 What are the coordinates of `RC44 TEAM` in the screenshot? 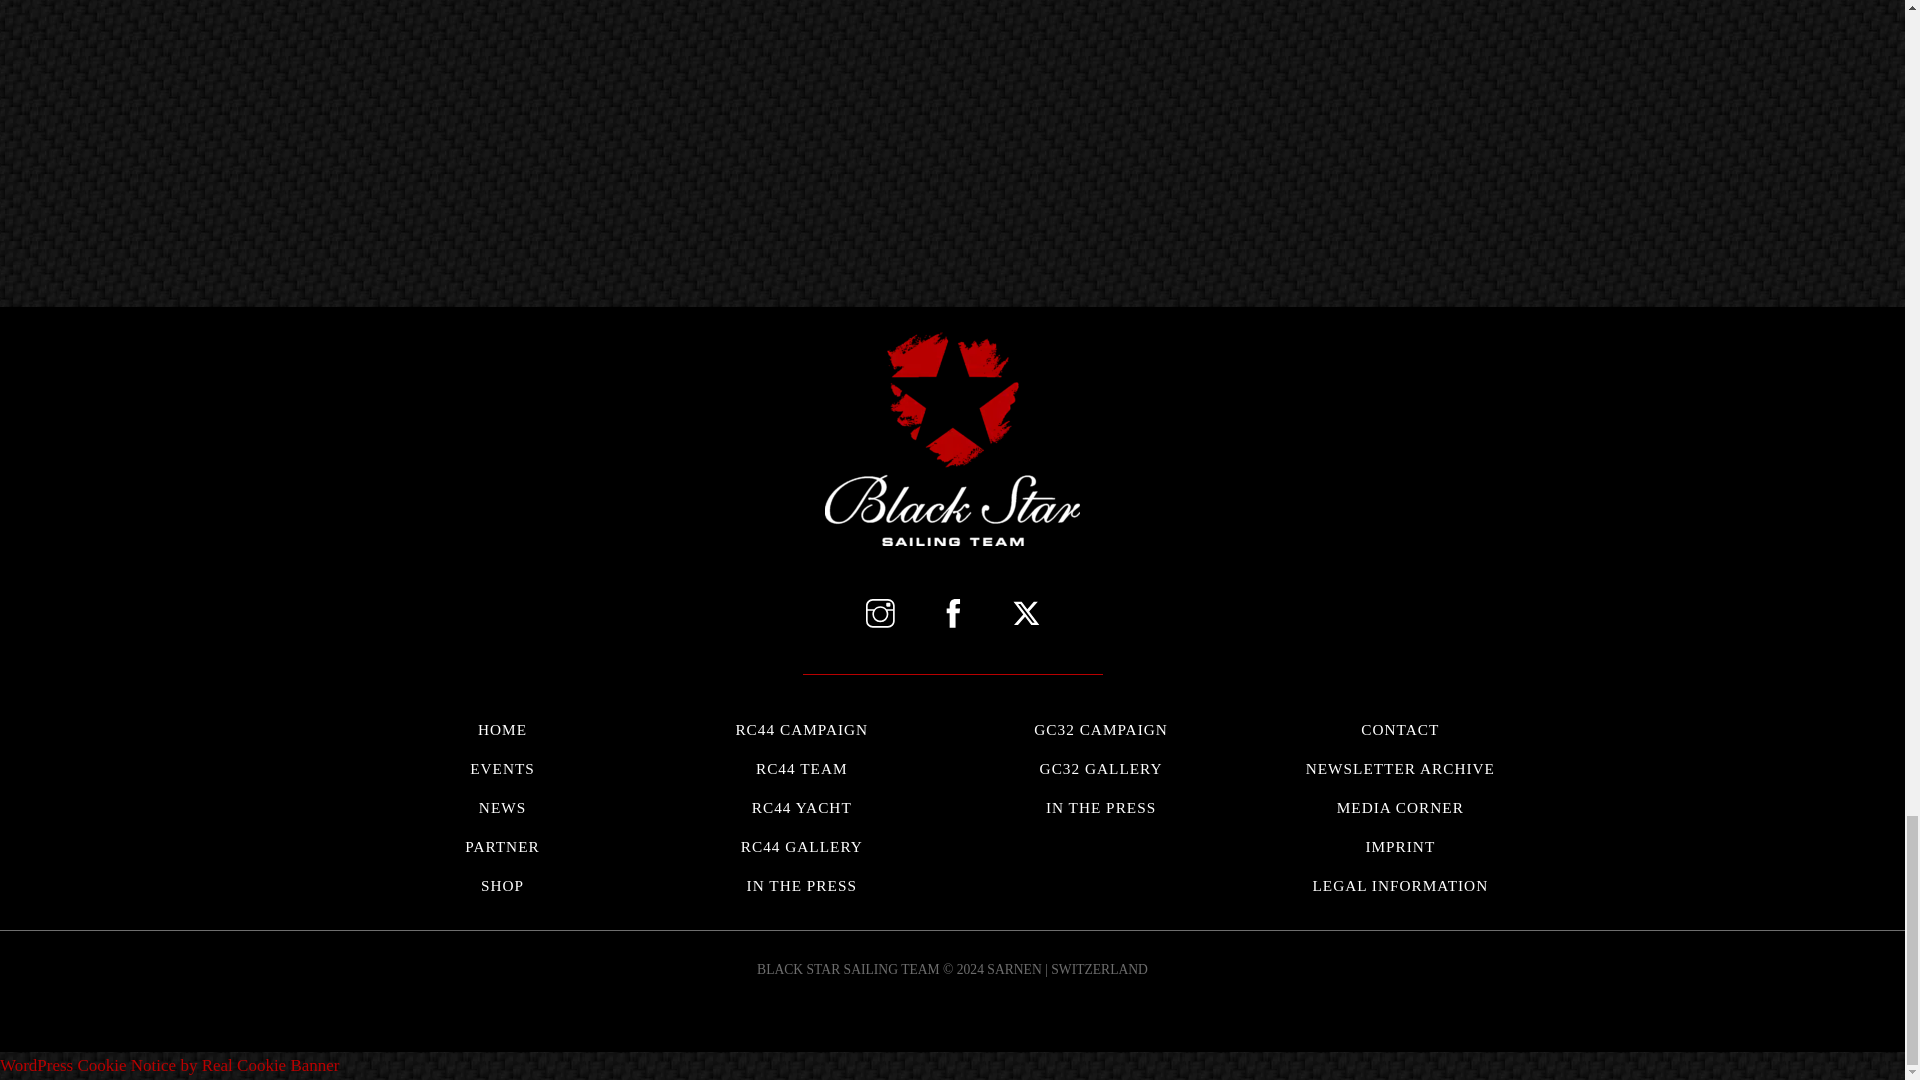 It's located at (802, 808).